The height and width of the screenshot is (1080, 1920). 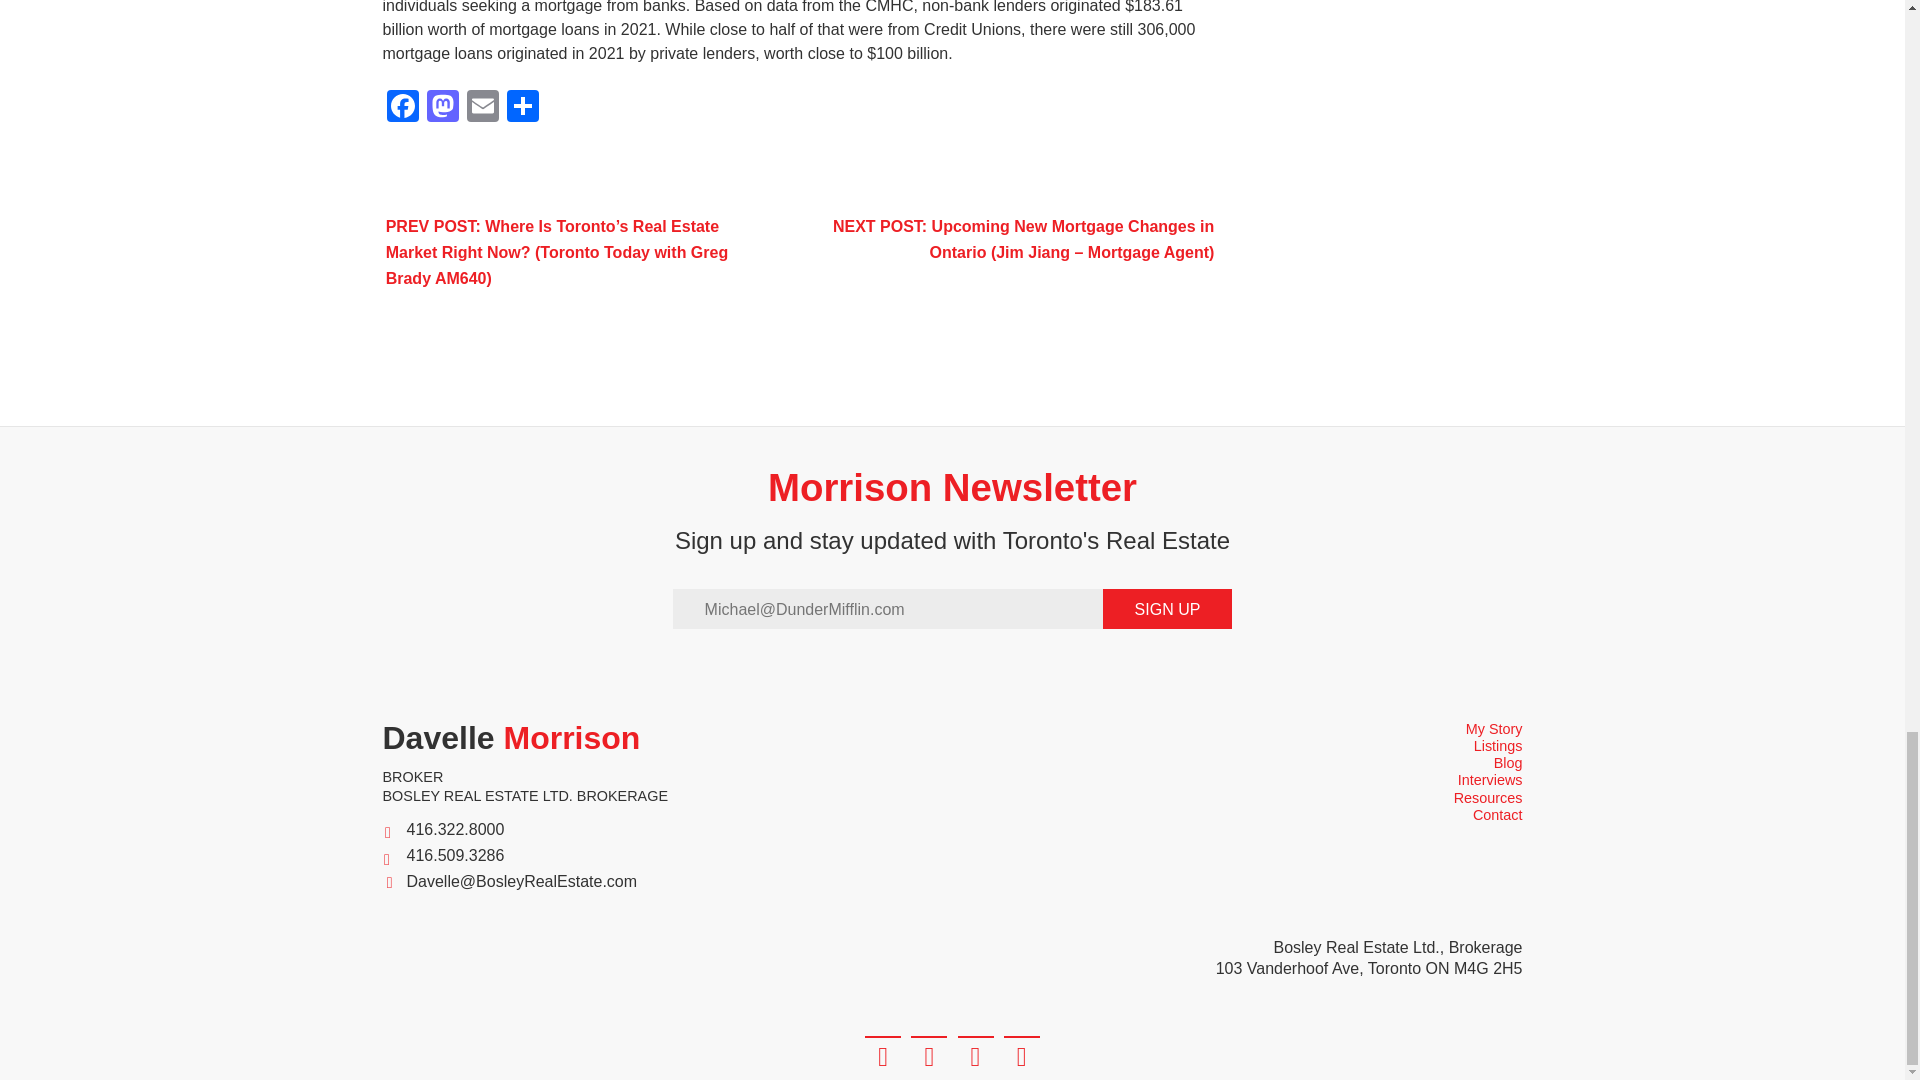 What do you see at coordinates (402, 108) in the screenshot?
I see `Facebook` at bounding box center [402, 108].